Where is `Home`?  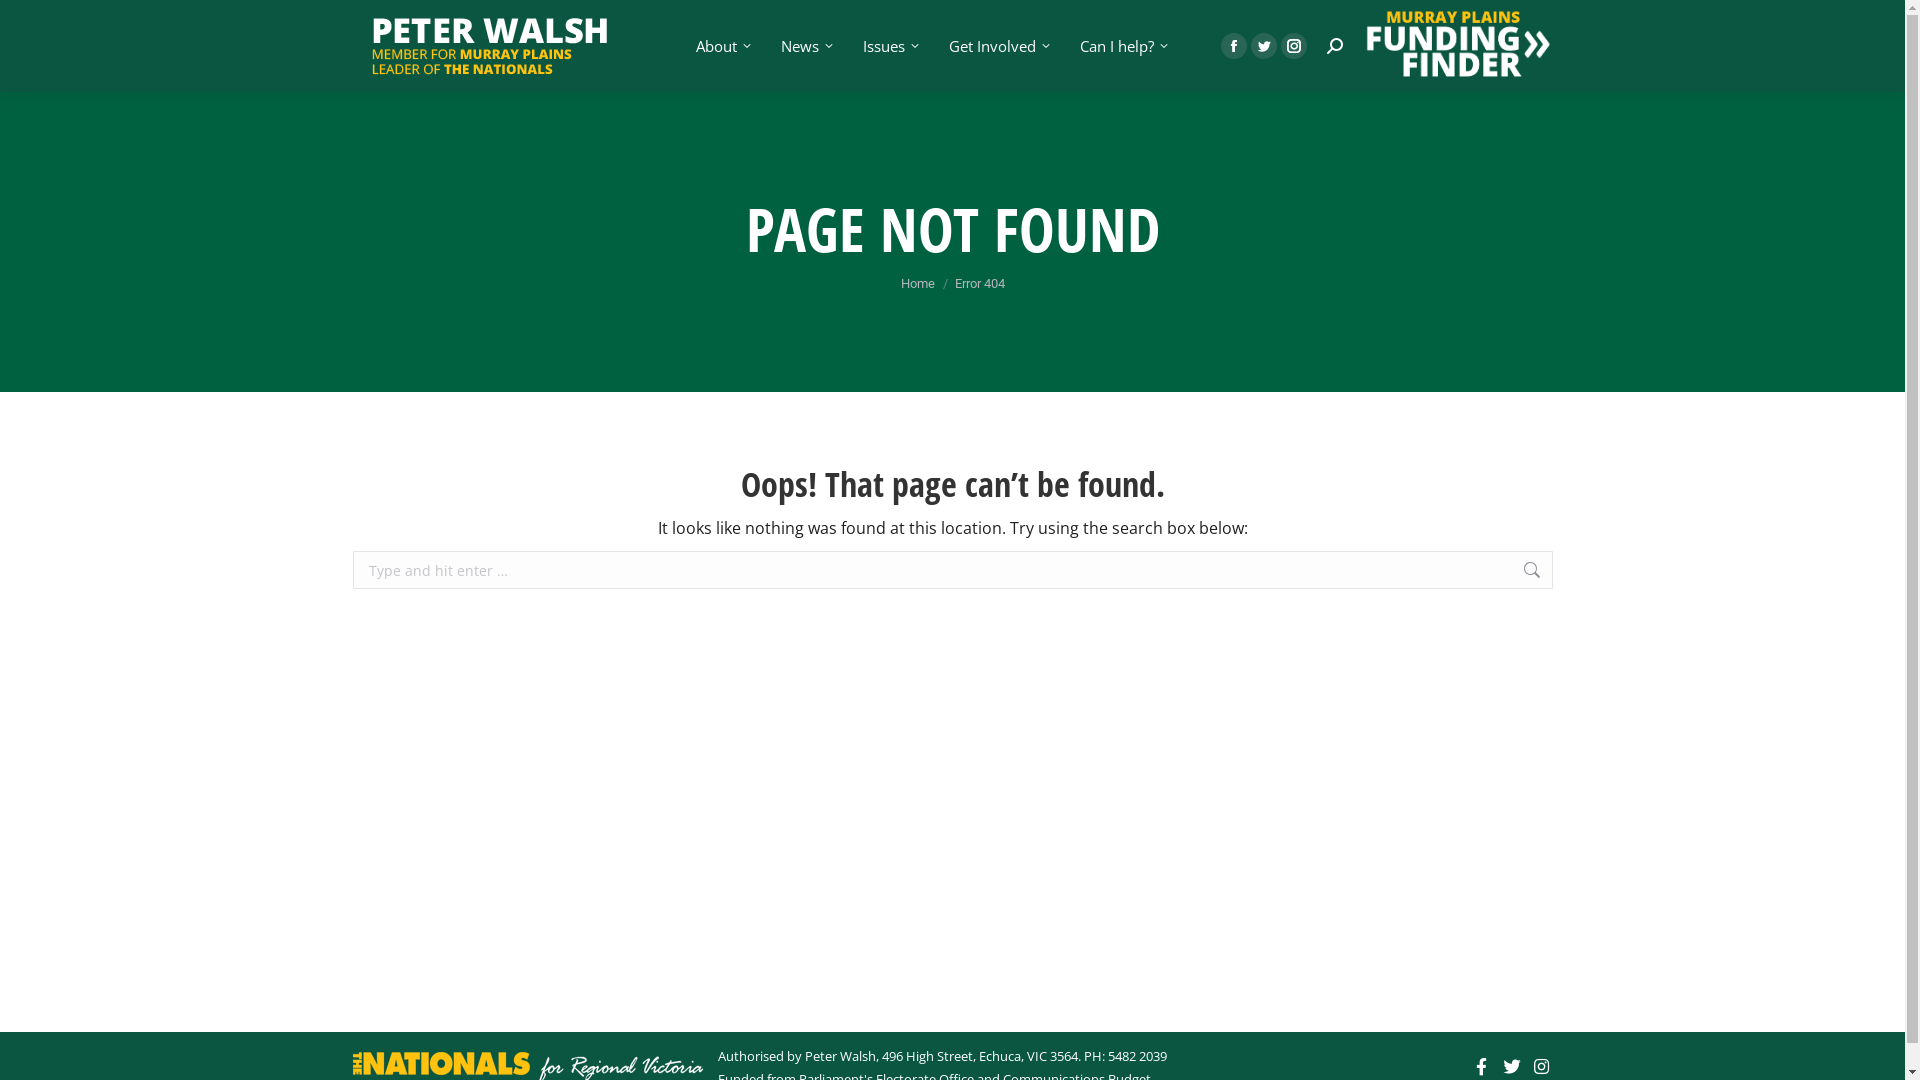
Home is located at coordinates (917, 284).